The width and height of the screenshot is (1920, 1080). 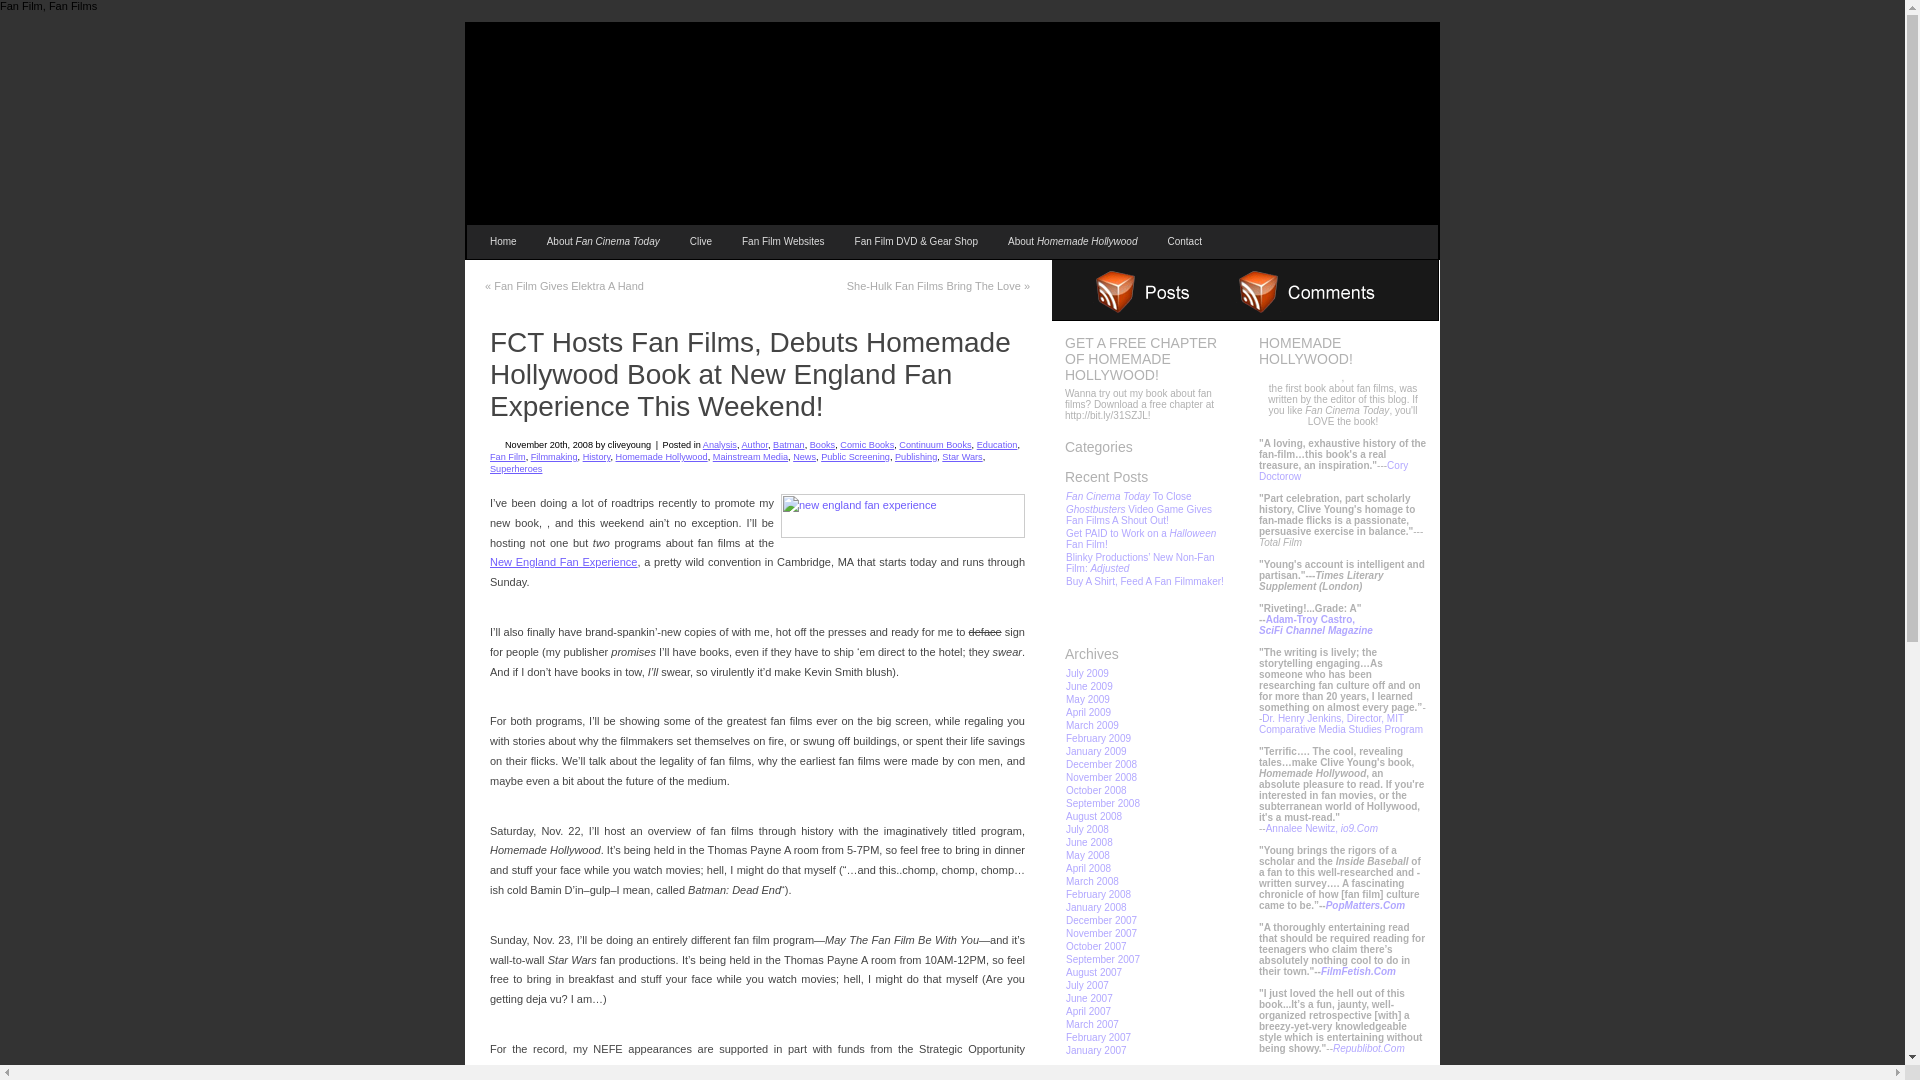 I want to click on View all posts in Batman, so click(x=788, y=444).